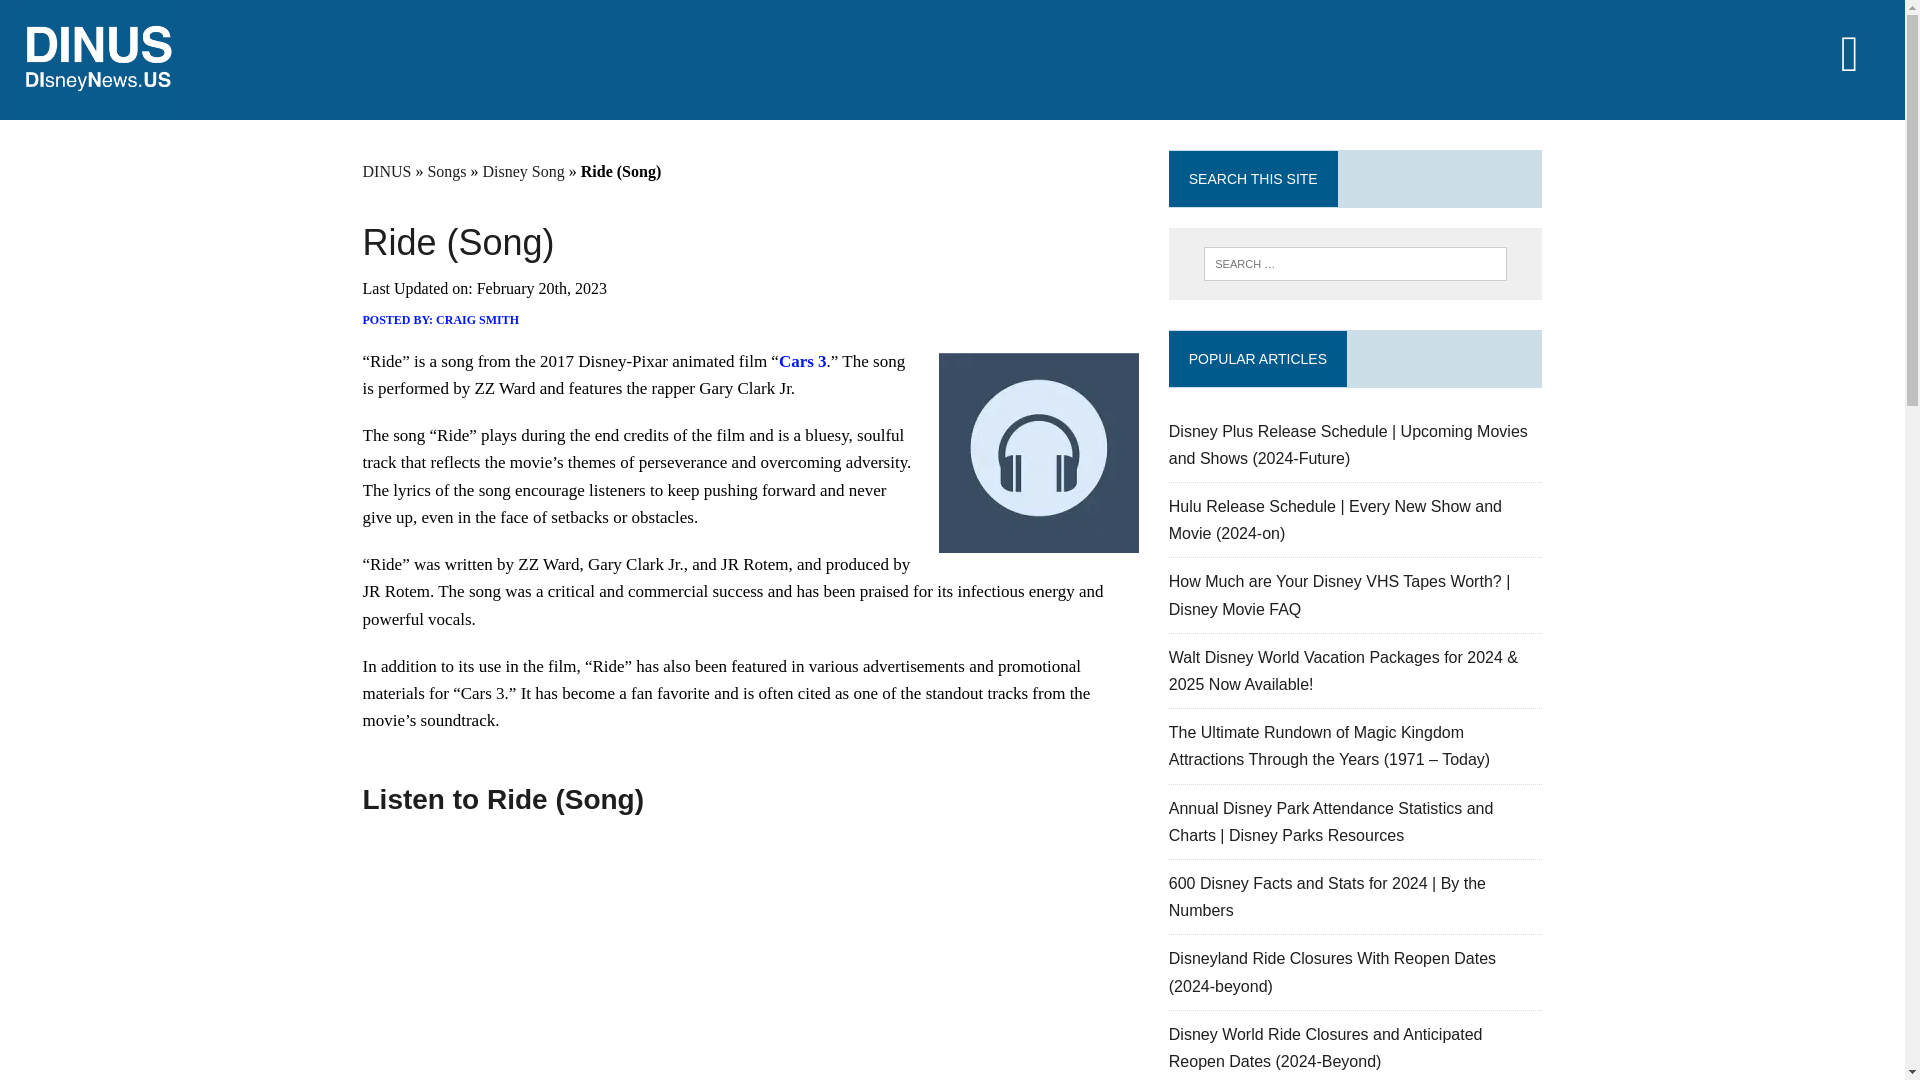 The image size is (1920, 1080). I want to click on Cars 3, so click(803, 362).